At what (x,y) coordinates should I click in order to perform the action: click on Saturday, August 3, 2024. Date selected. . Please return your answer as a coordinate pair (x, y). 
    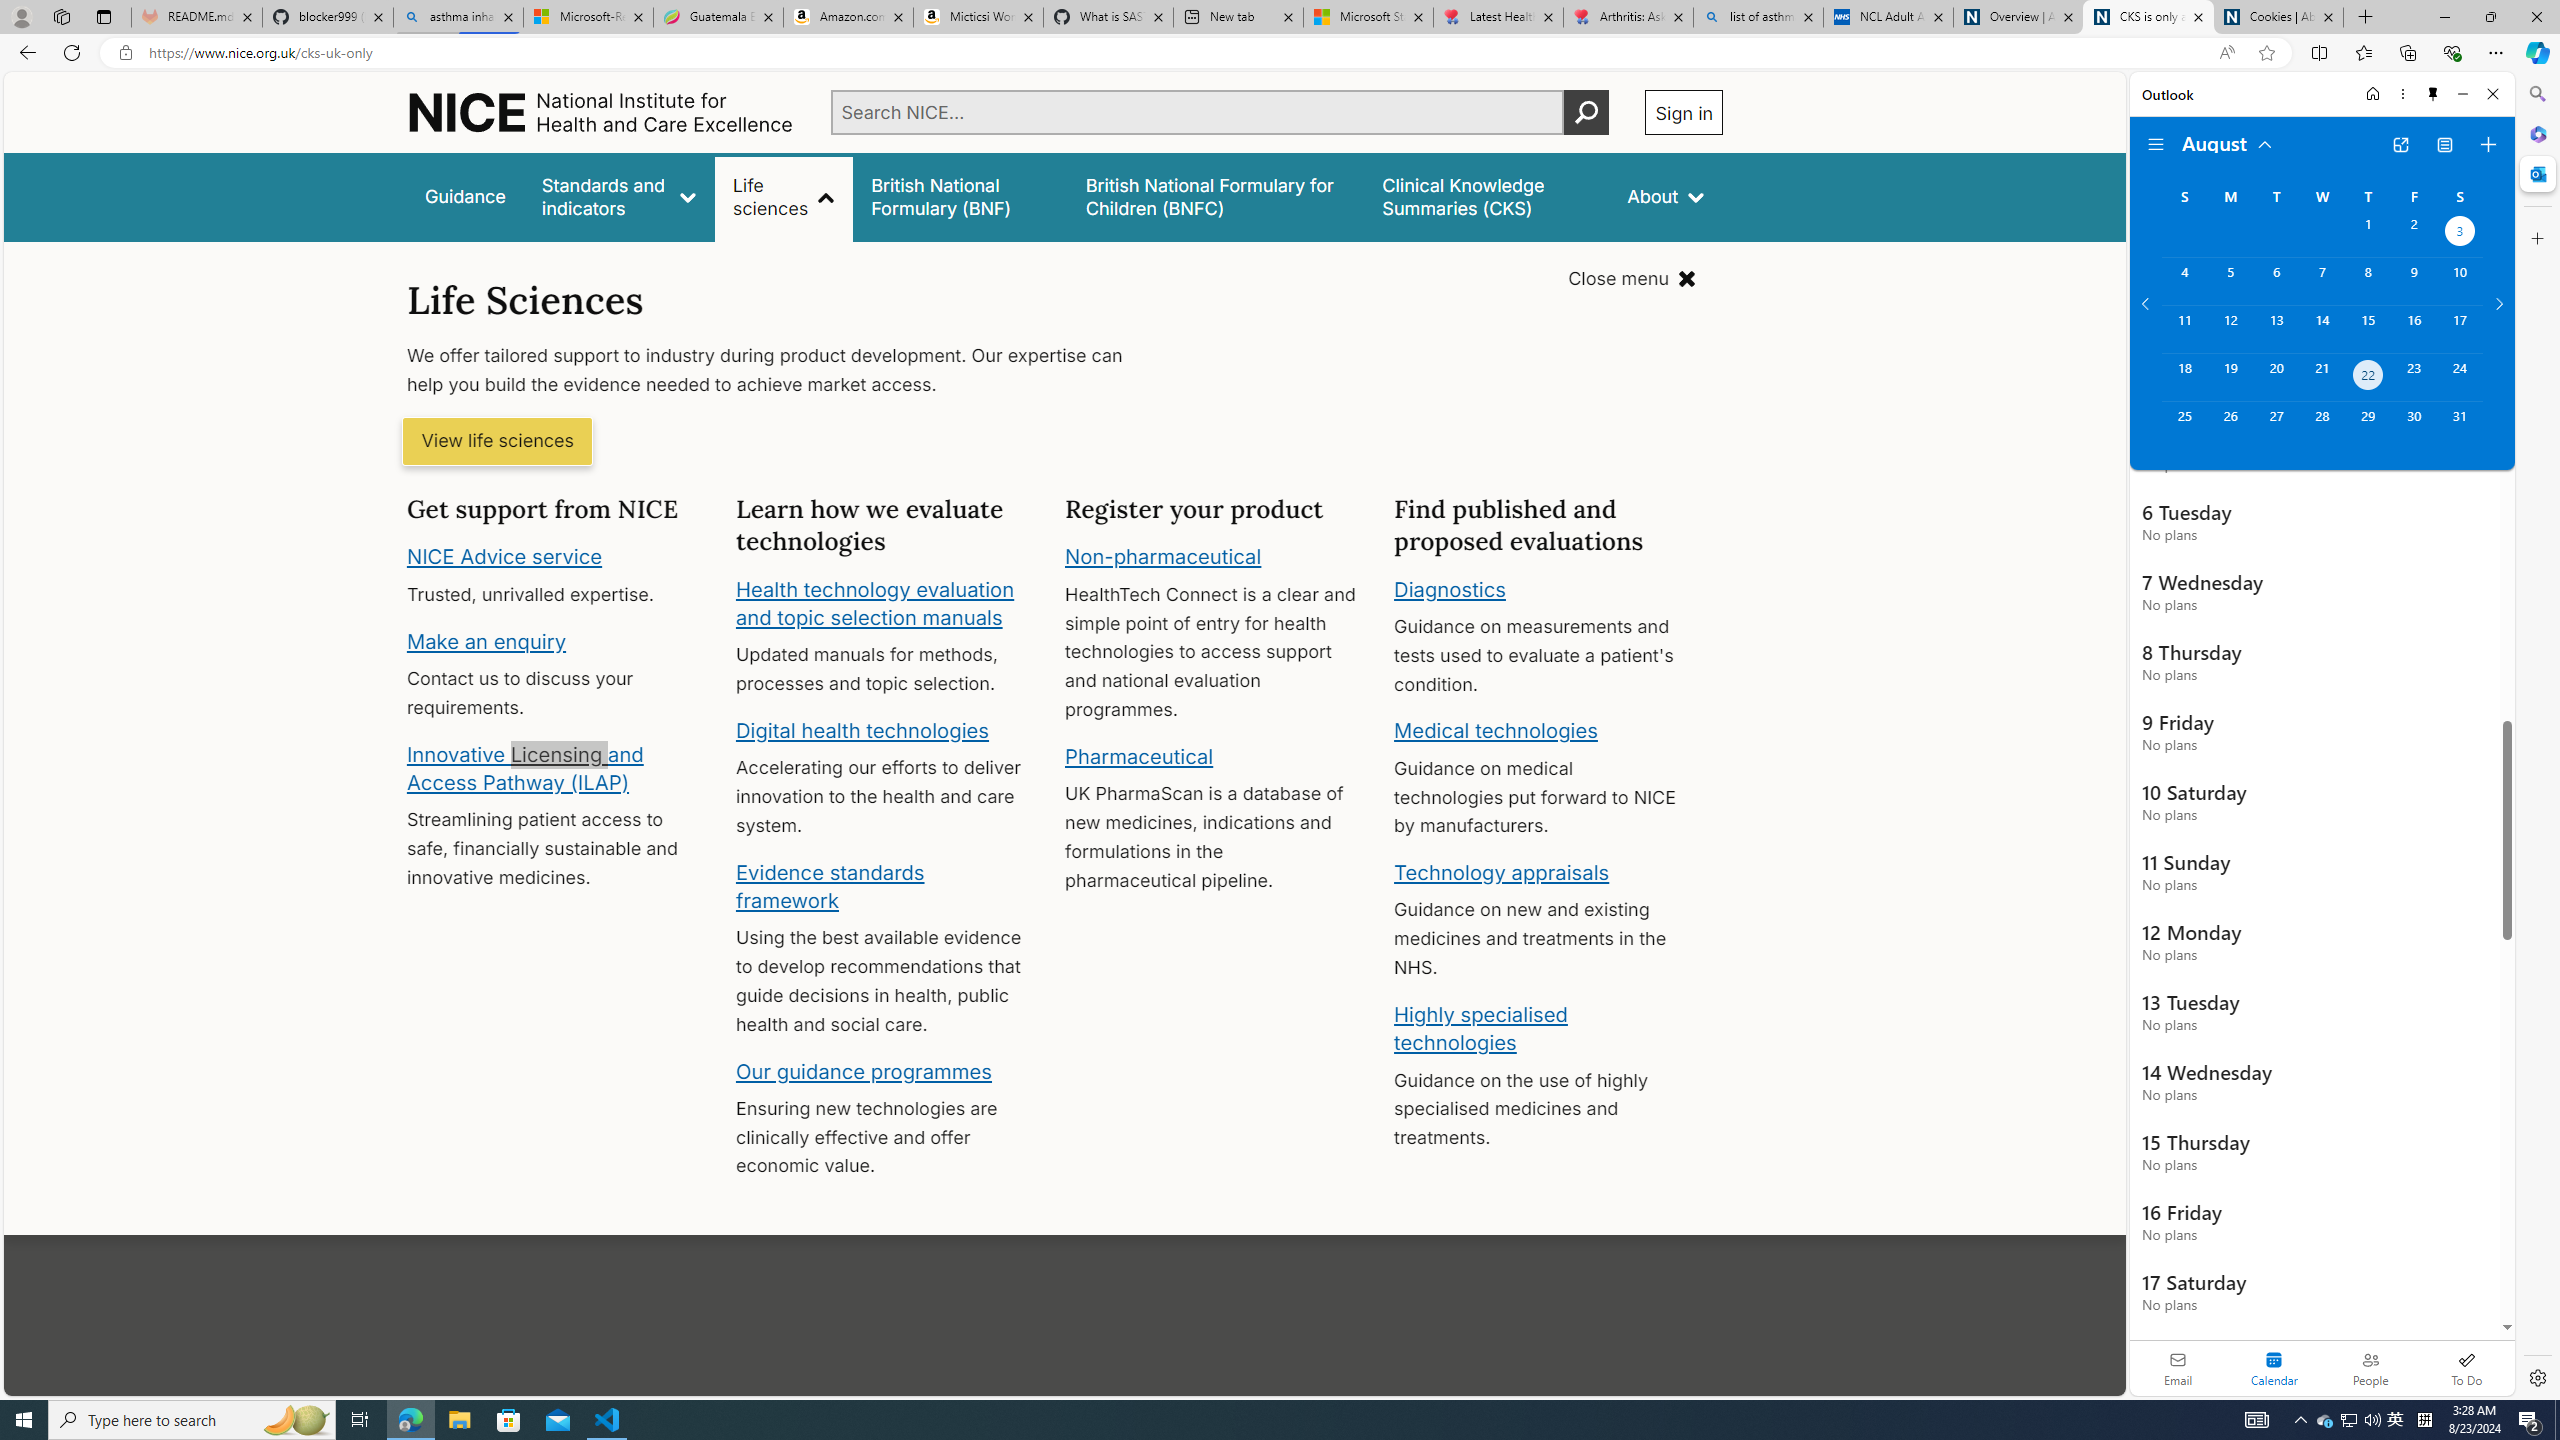
    Looking at the image, I should click on (2460, 233).